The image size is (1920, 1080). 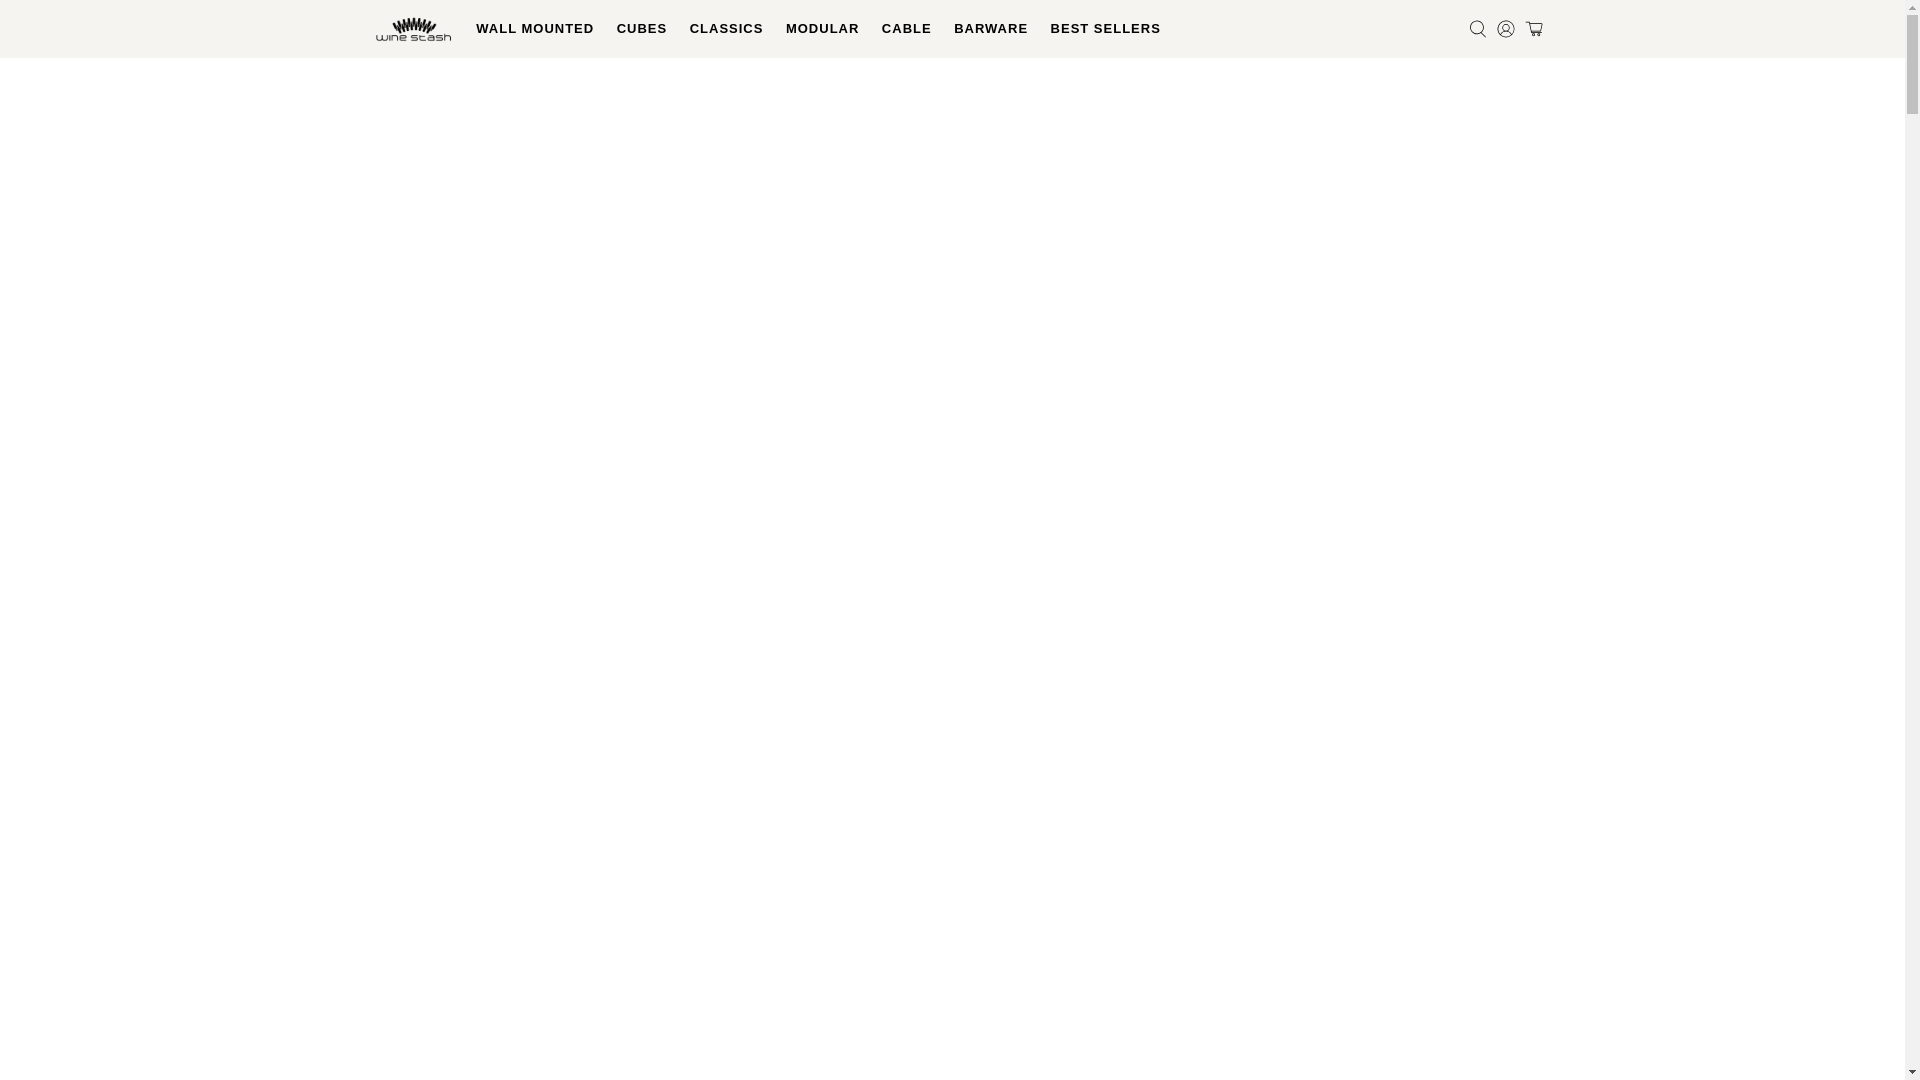 I want to click on BEST SELLERS, so click(x=1104, y=29).